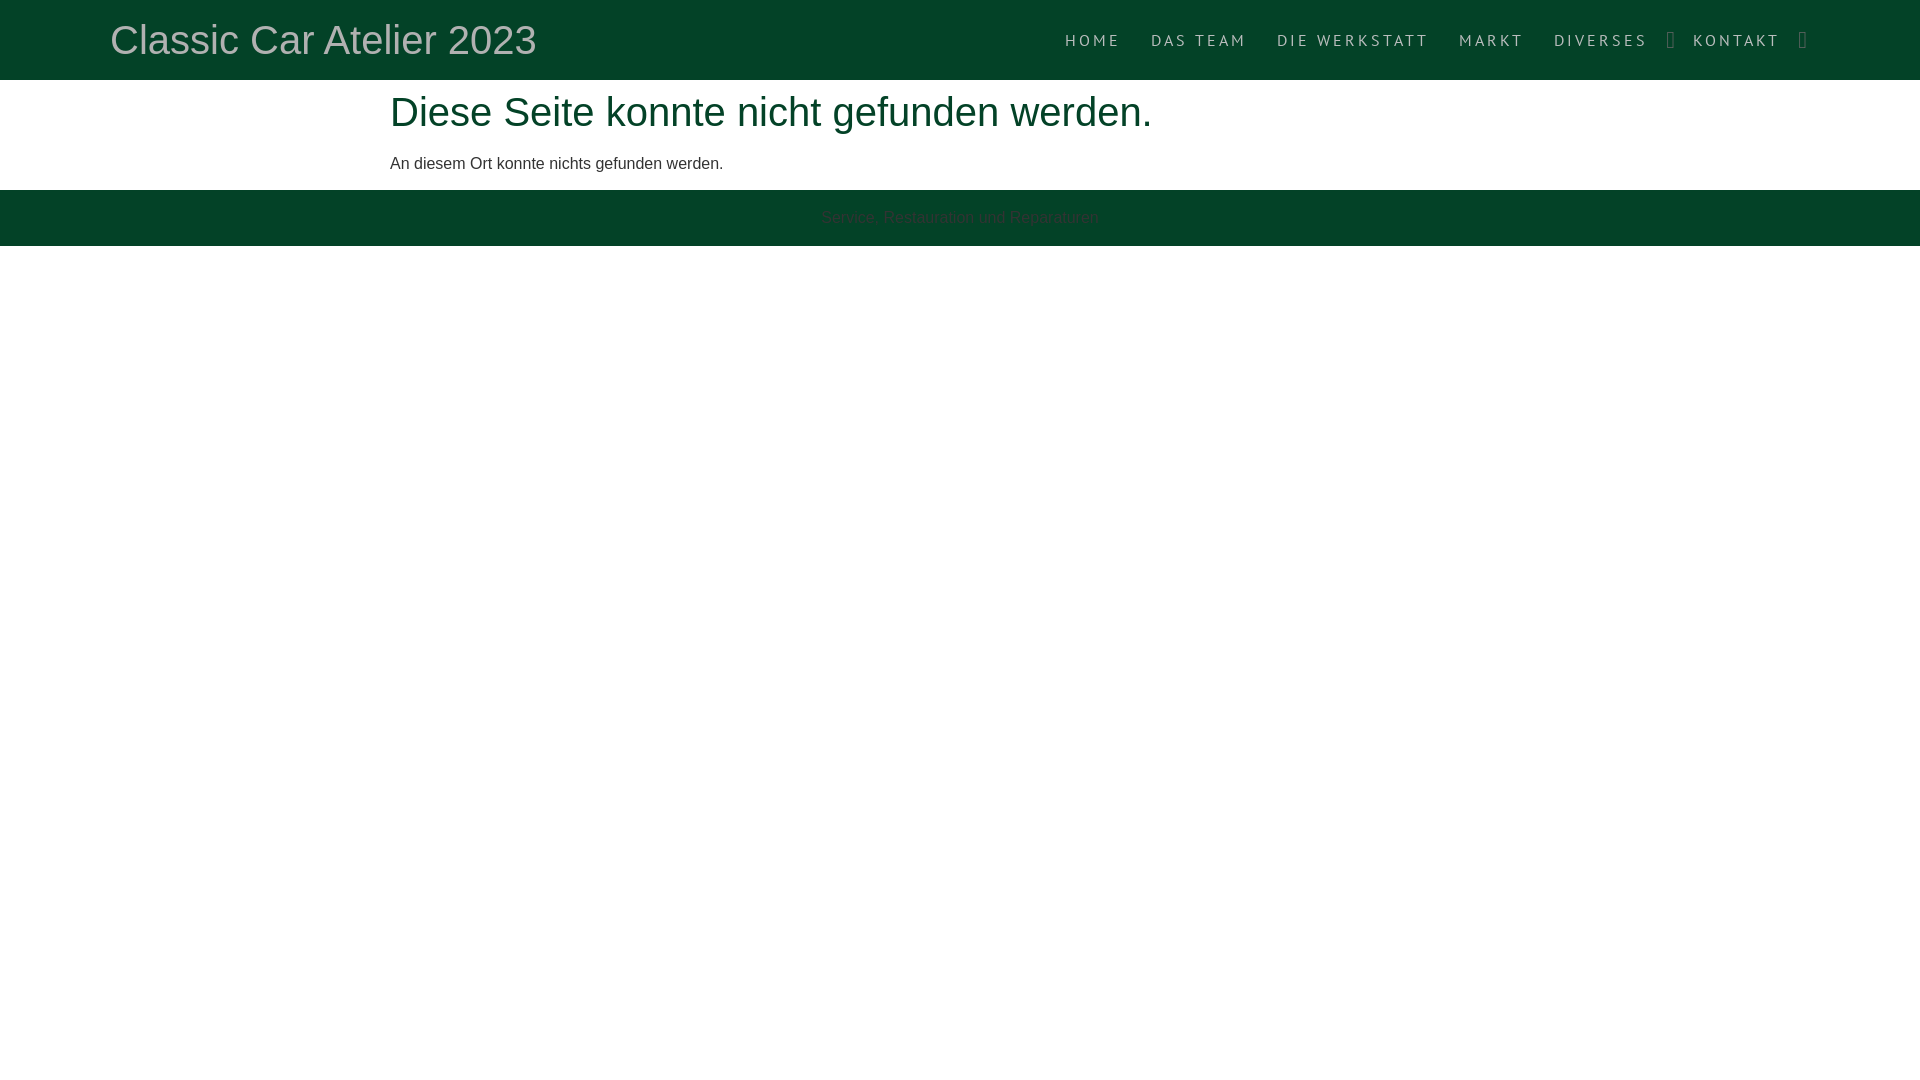  I want to click on HOME, so click(1093, 40).